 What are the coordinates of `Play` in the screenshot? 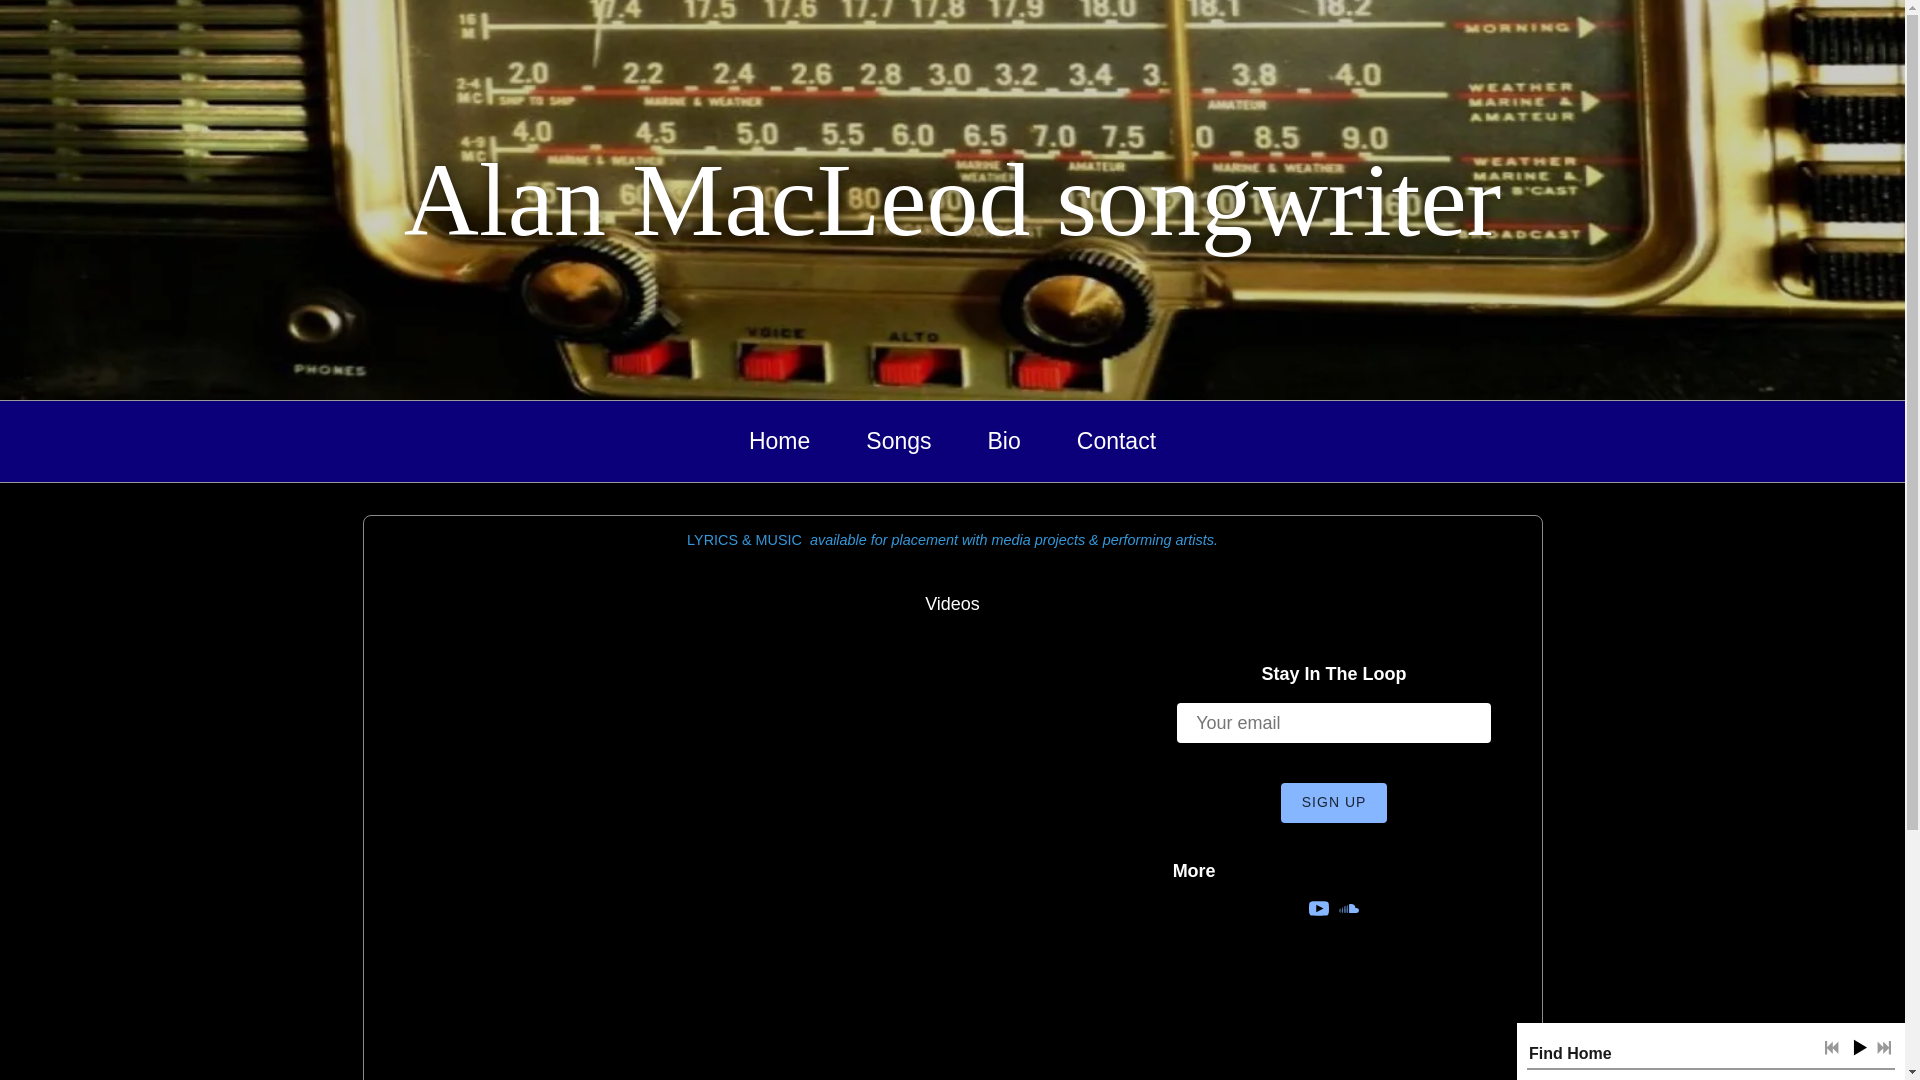 It's located at (1859, 1047).